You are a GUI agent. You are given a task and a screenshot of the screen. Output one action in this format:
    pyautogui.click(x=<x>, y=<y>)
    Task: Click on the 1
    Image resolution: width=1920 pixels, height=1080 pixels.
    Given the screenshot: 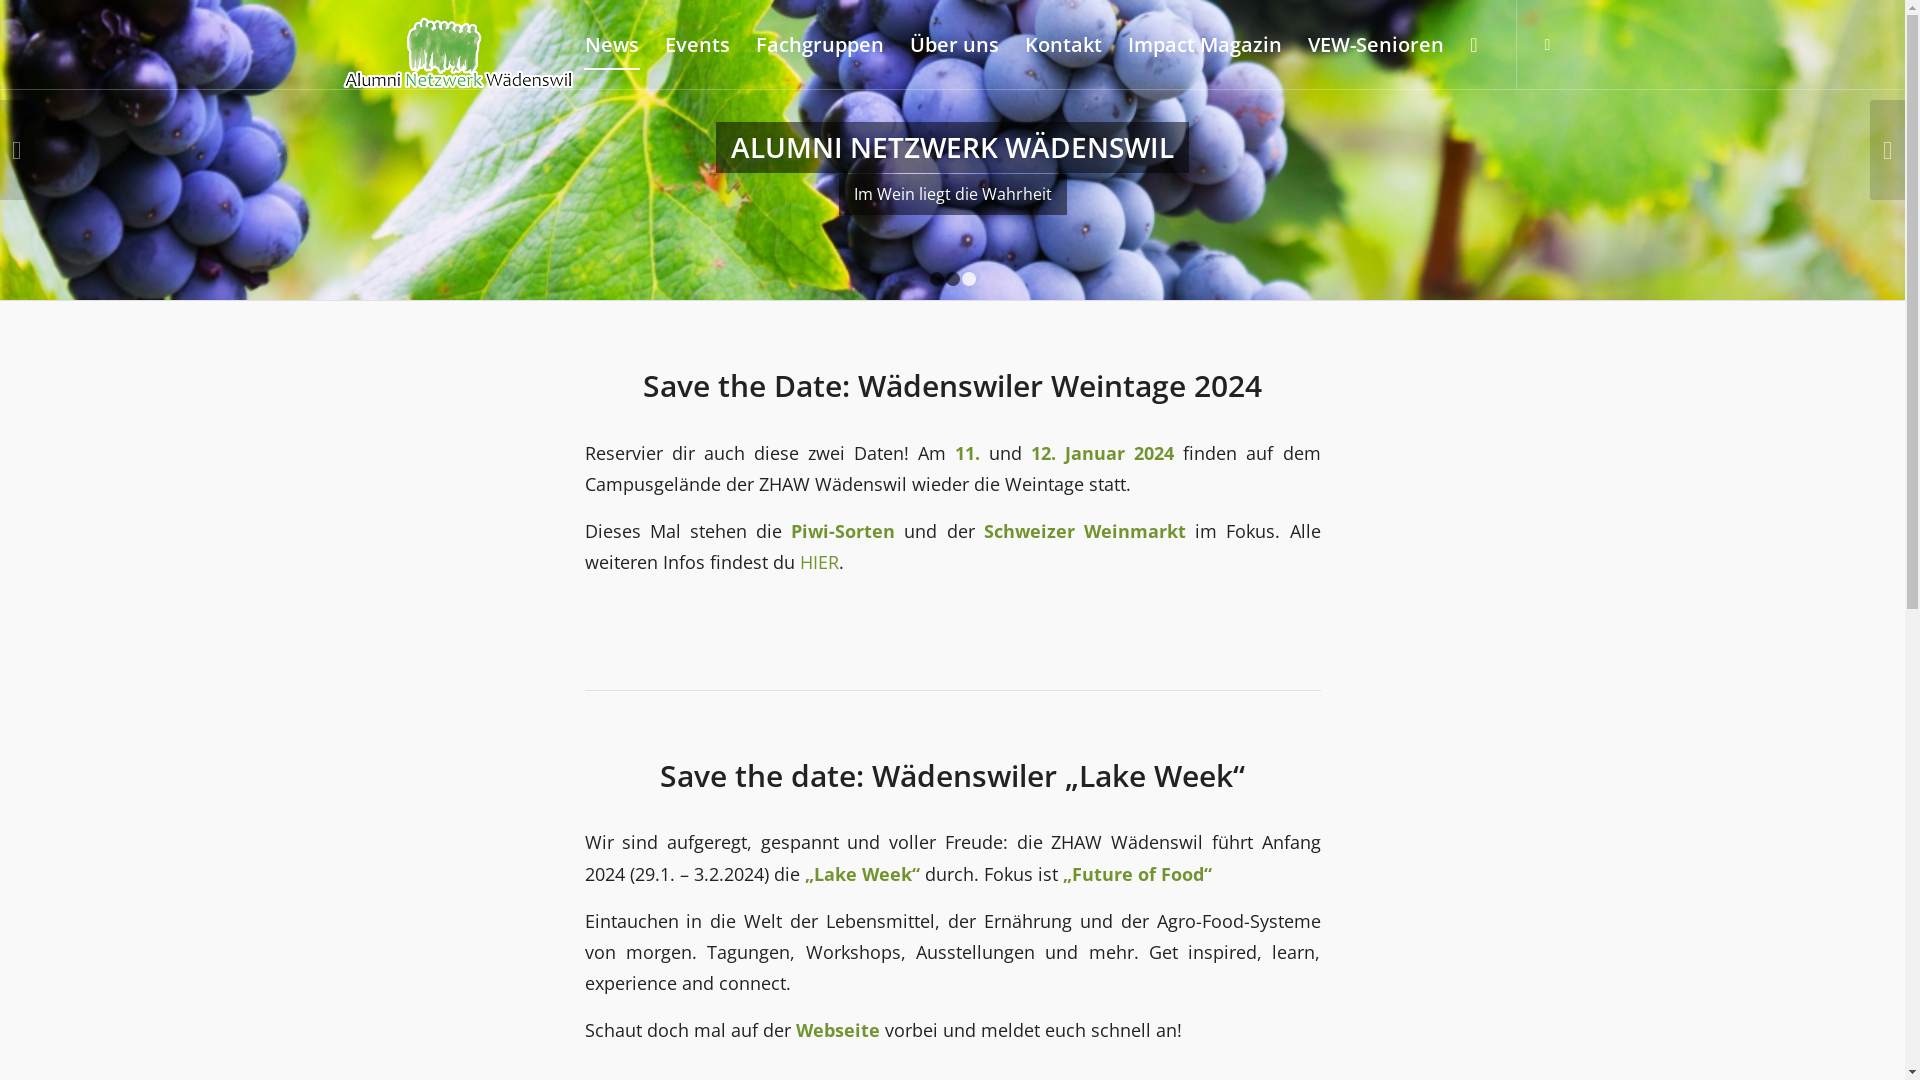 What is the action you would take?
    pyautogui.click(x=937, y=279)
    